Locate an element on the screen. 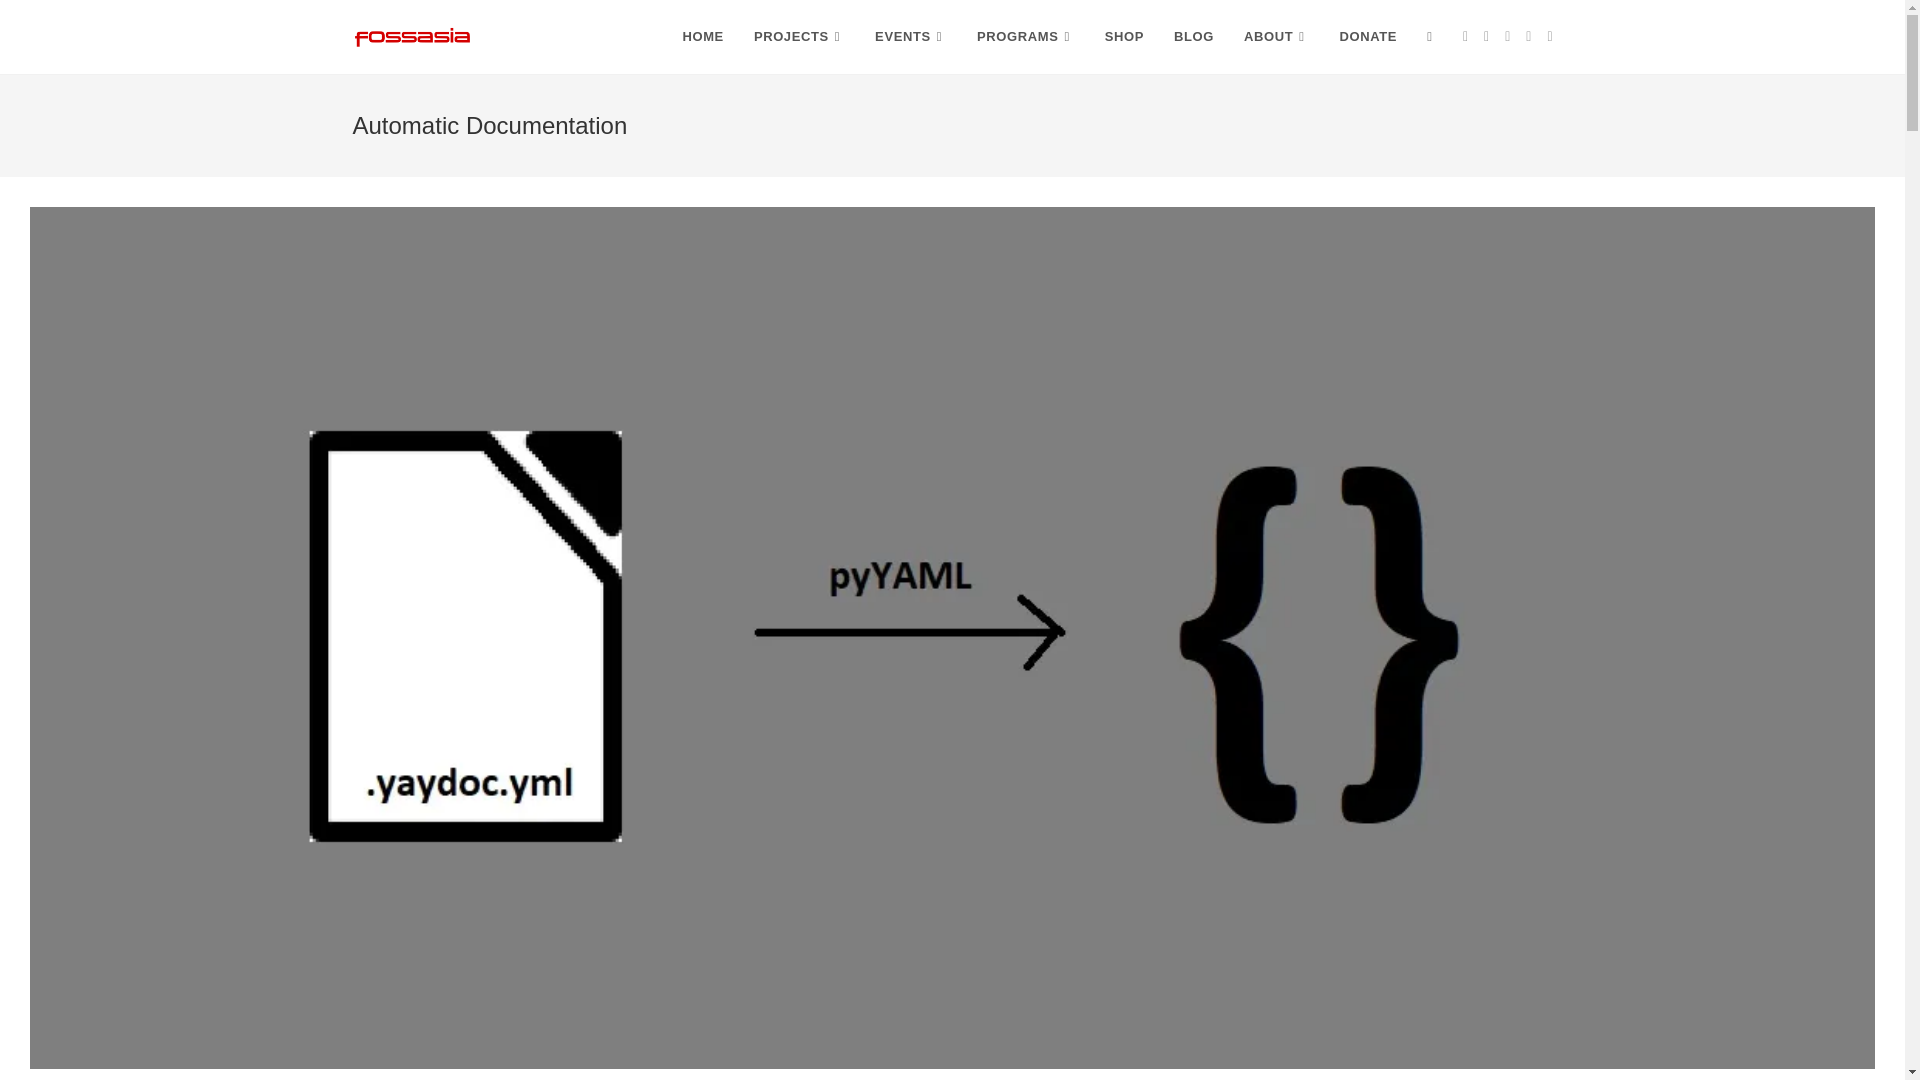 The image size is (1920, 1080). PROGRAMS is located at coordinates (1026, 37).